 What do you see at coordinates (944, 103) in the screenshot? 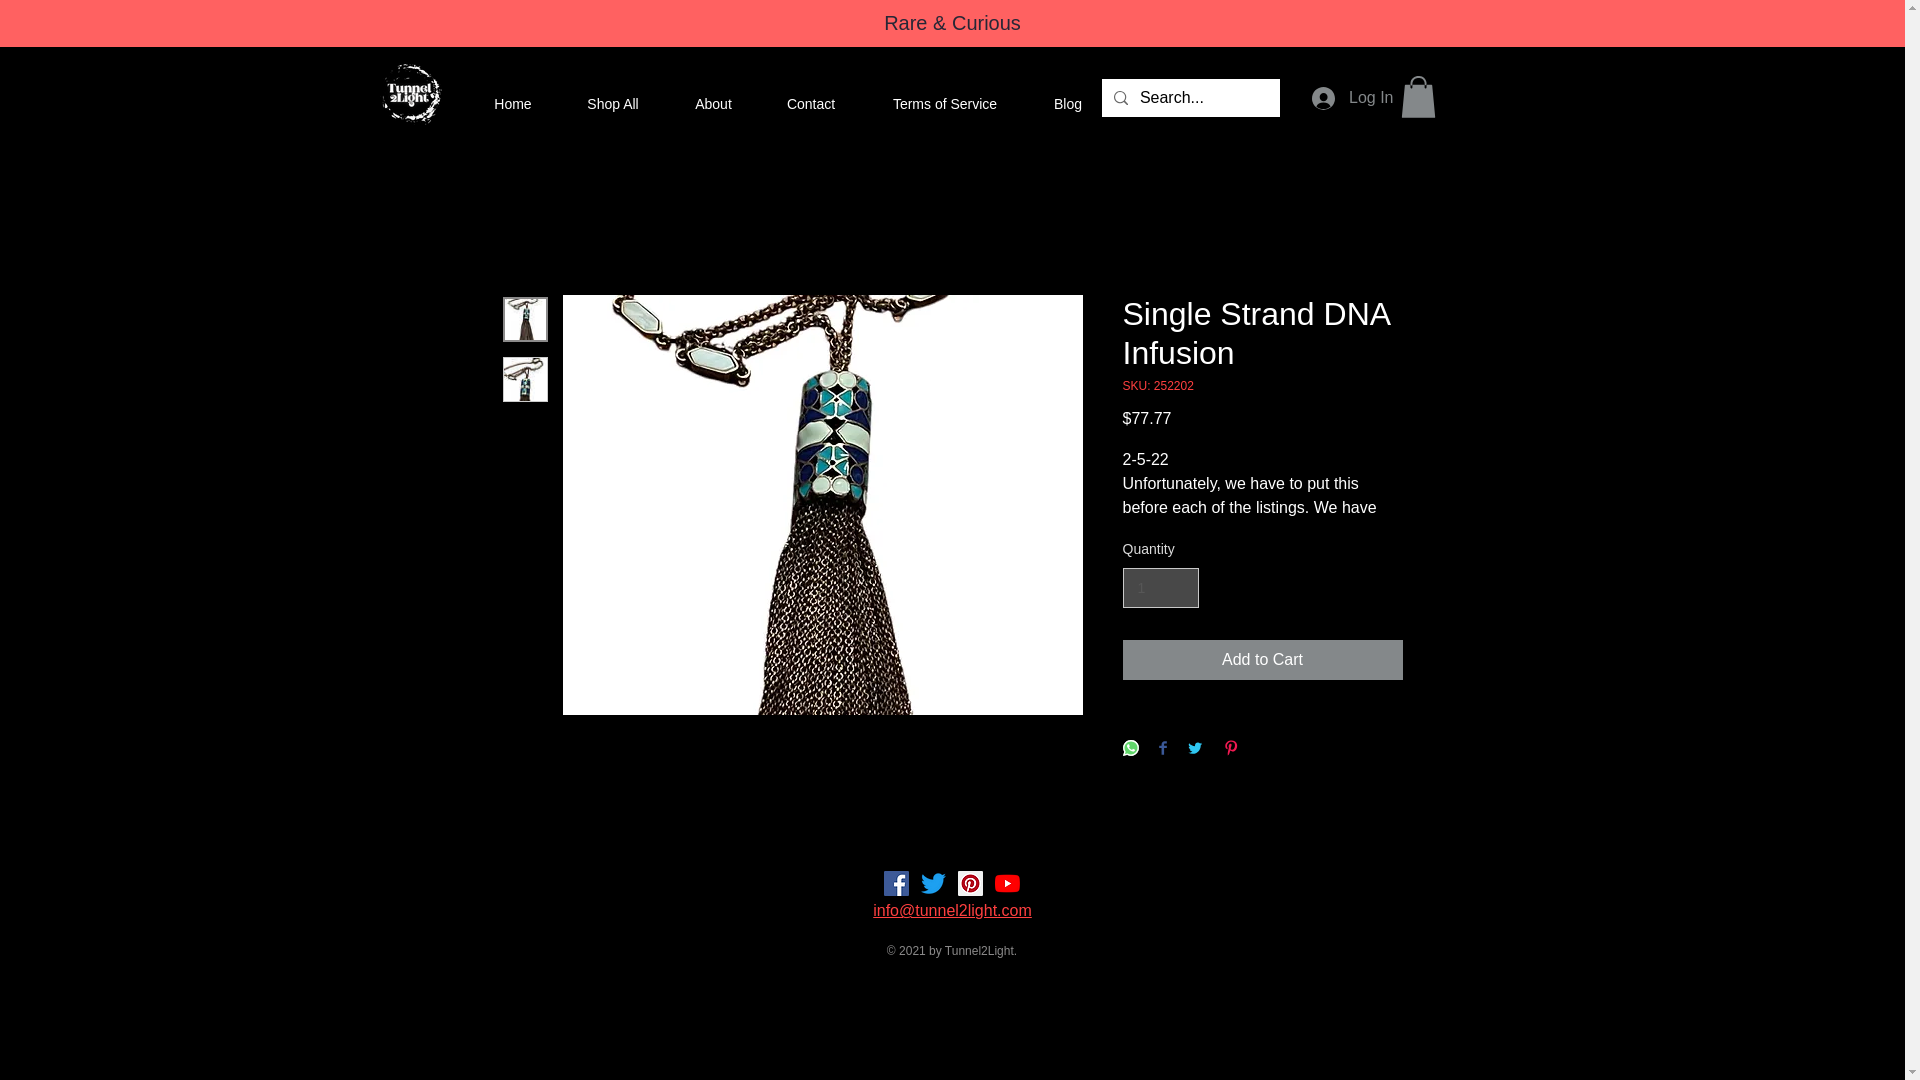
I see `Terms of Service` at bounding box center [944, 103].